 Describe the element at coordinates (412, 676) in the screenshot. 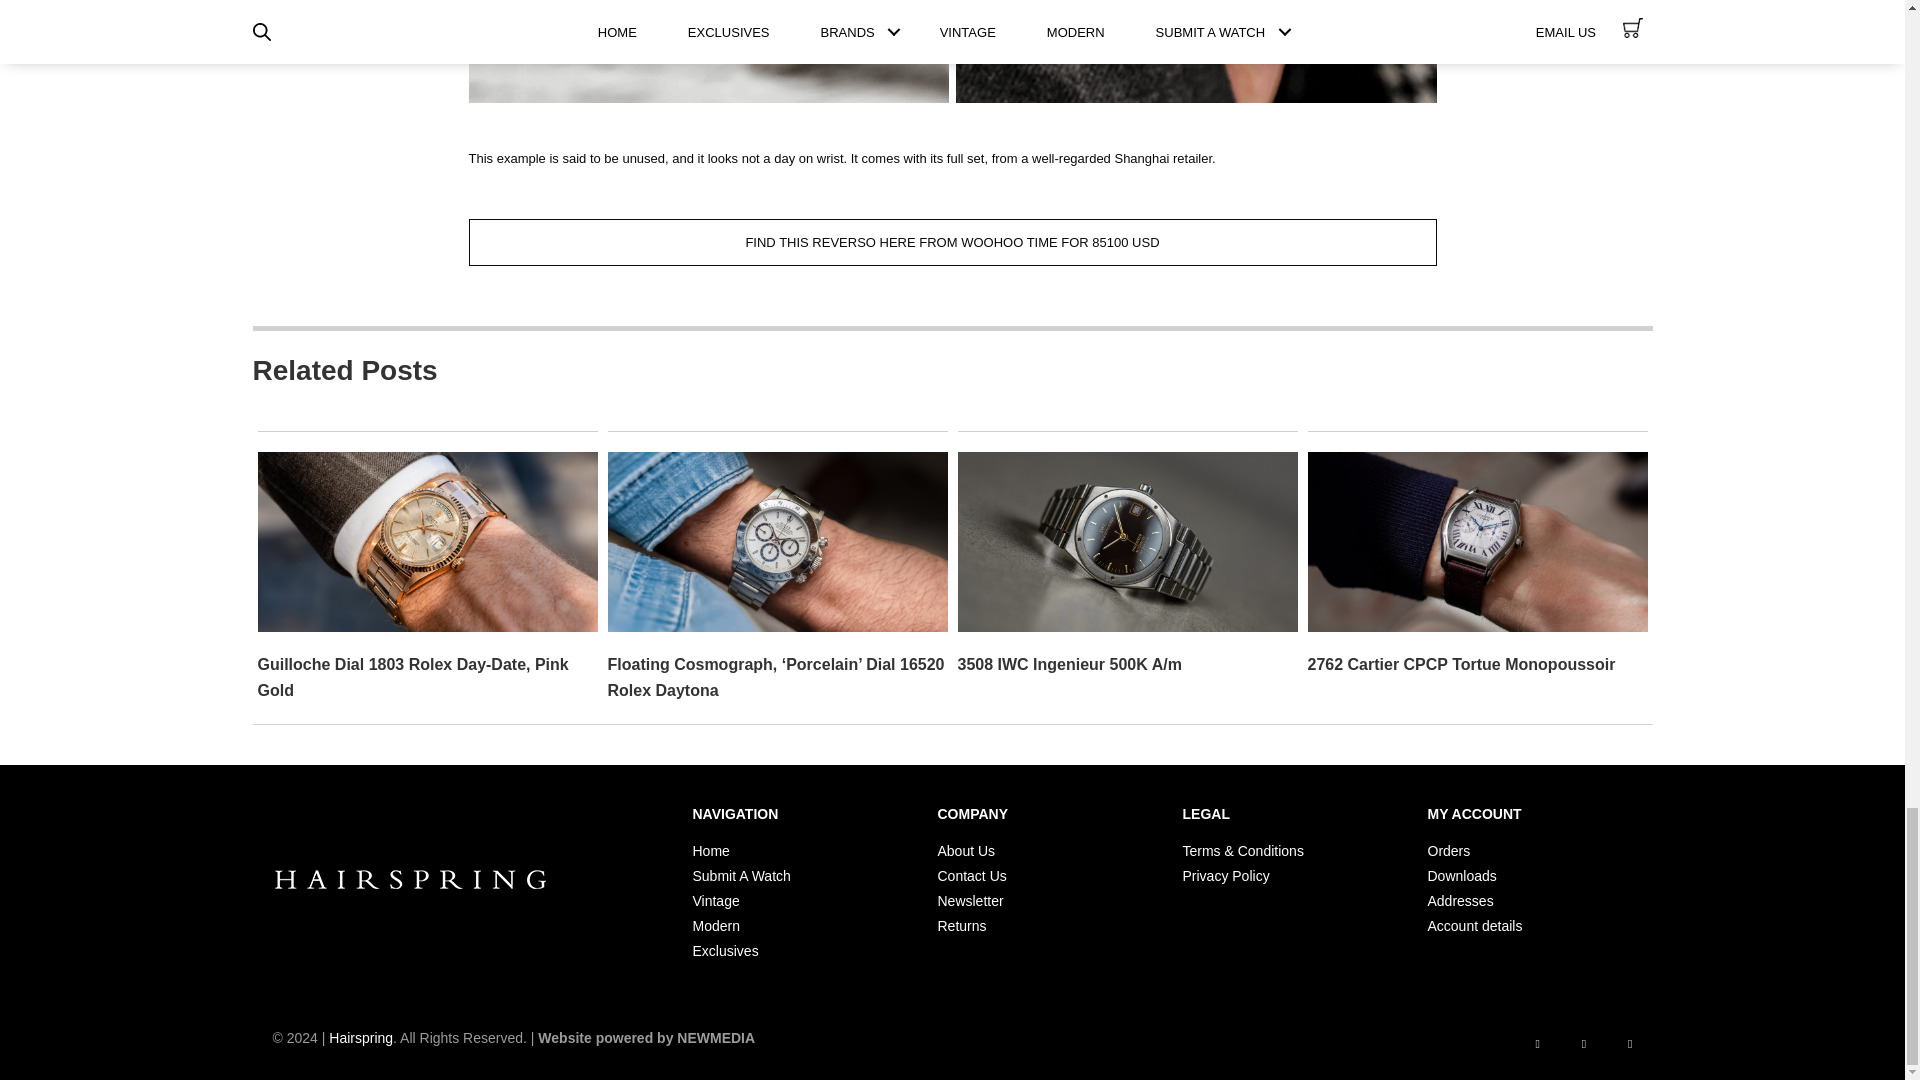

I see `Guilloche Dial 1803 Rolex Day-Date, Pink Gold` at that location.